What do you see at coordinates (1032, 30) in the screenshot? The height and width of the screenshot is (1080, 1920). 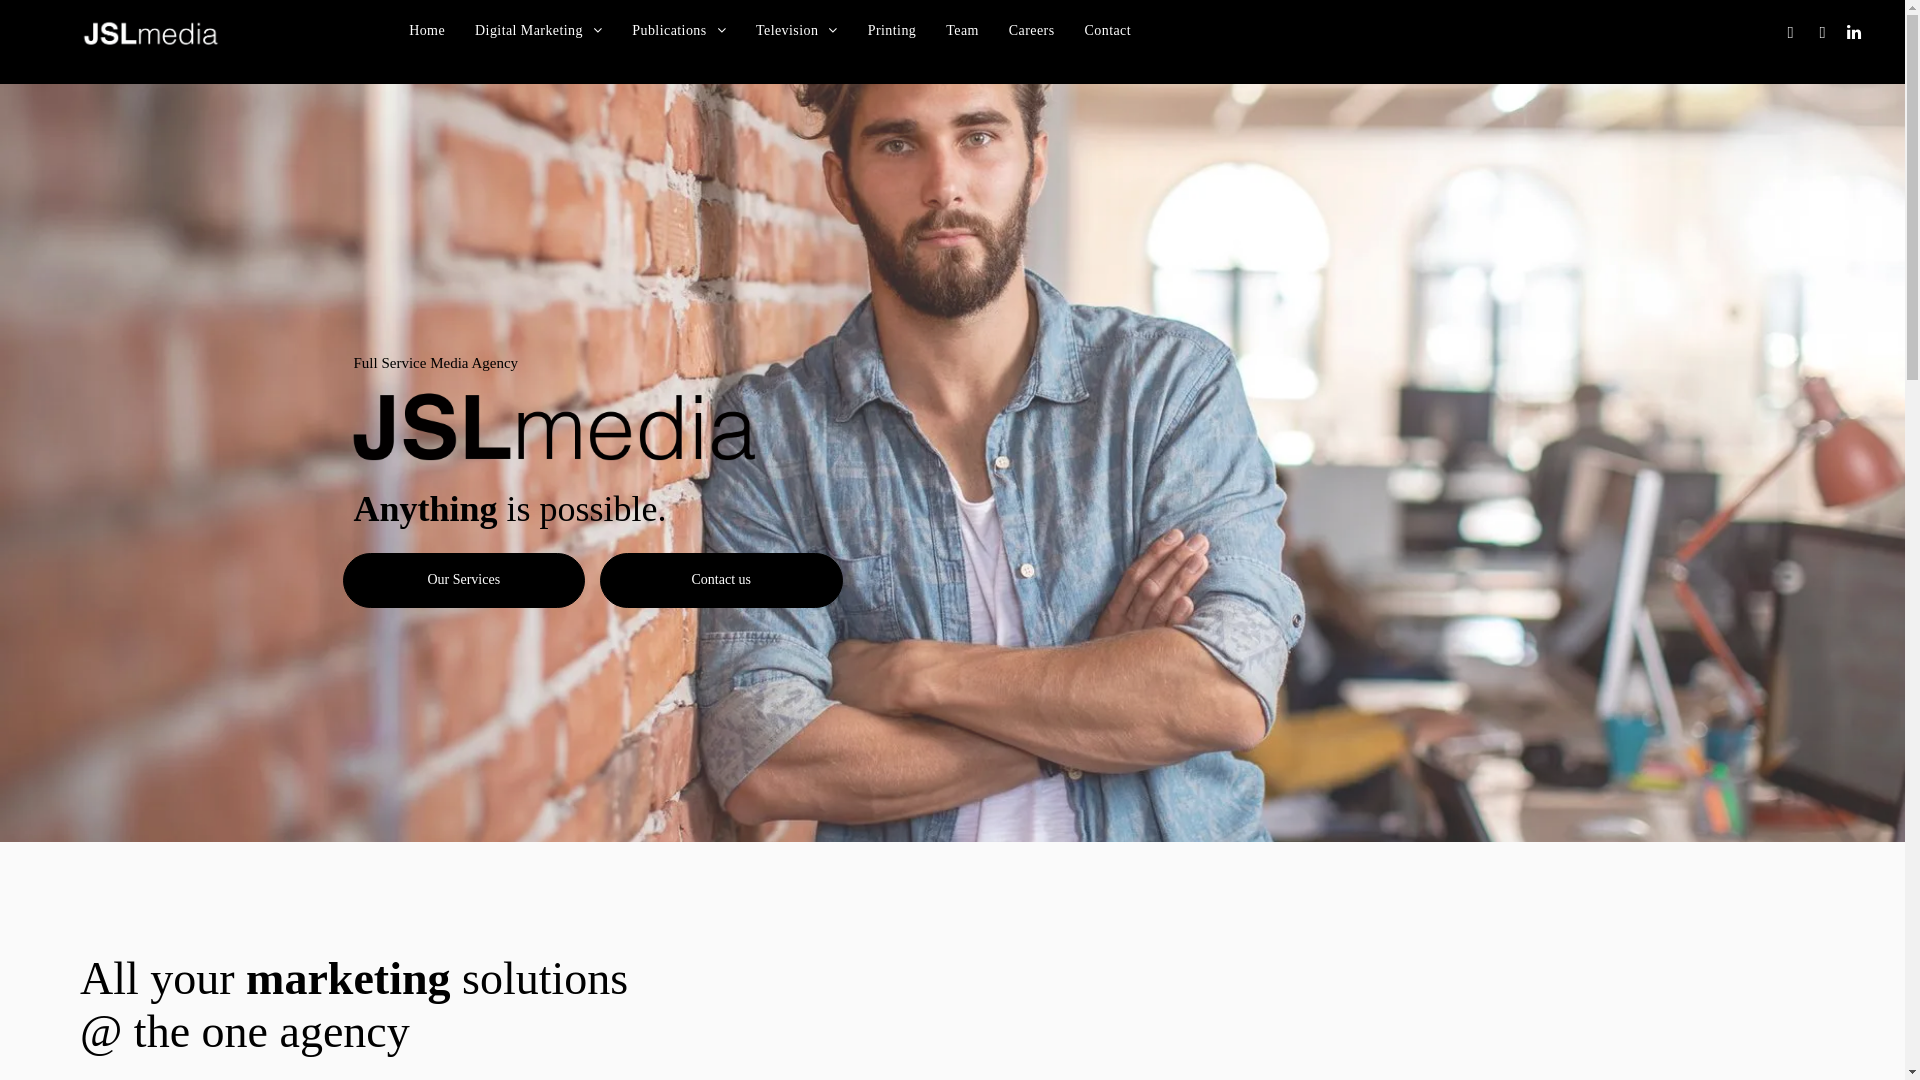 I see `Careers` at bounding box center [1032, 30].